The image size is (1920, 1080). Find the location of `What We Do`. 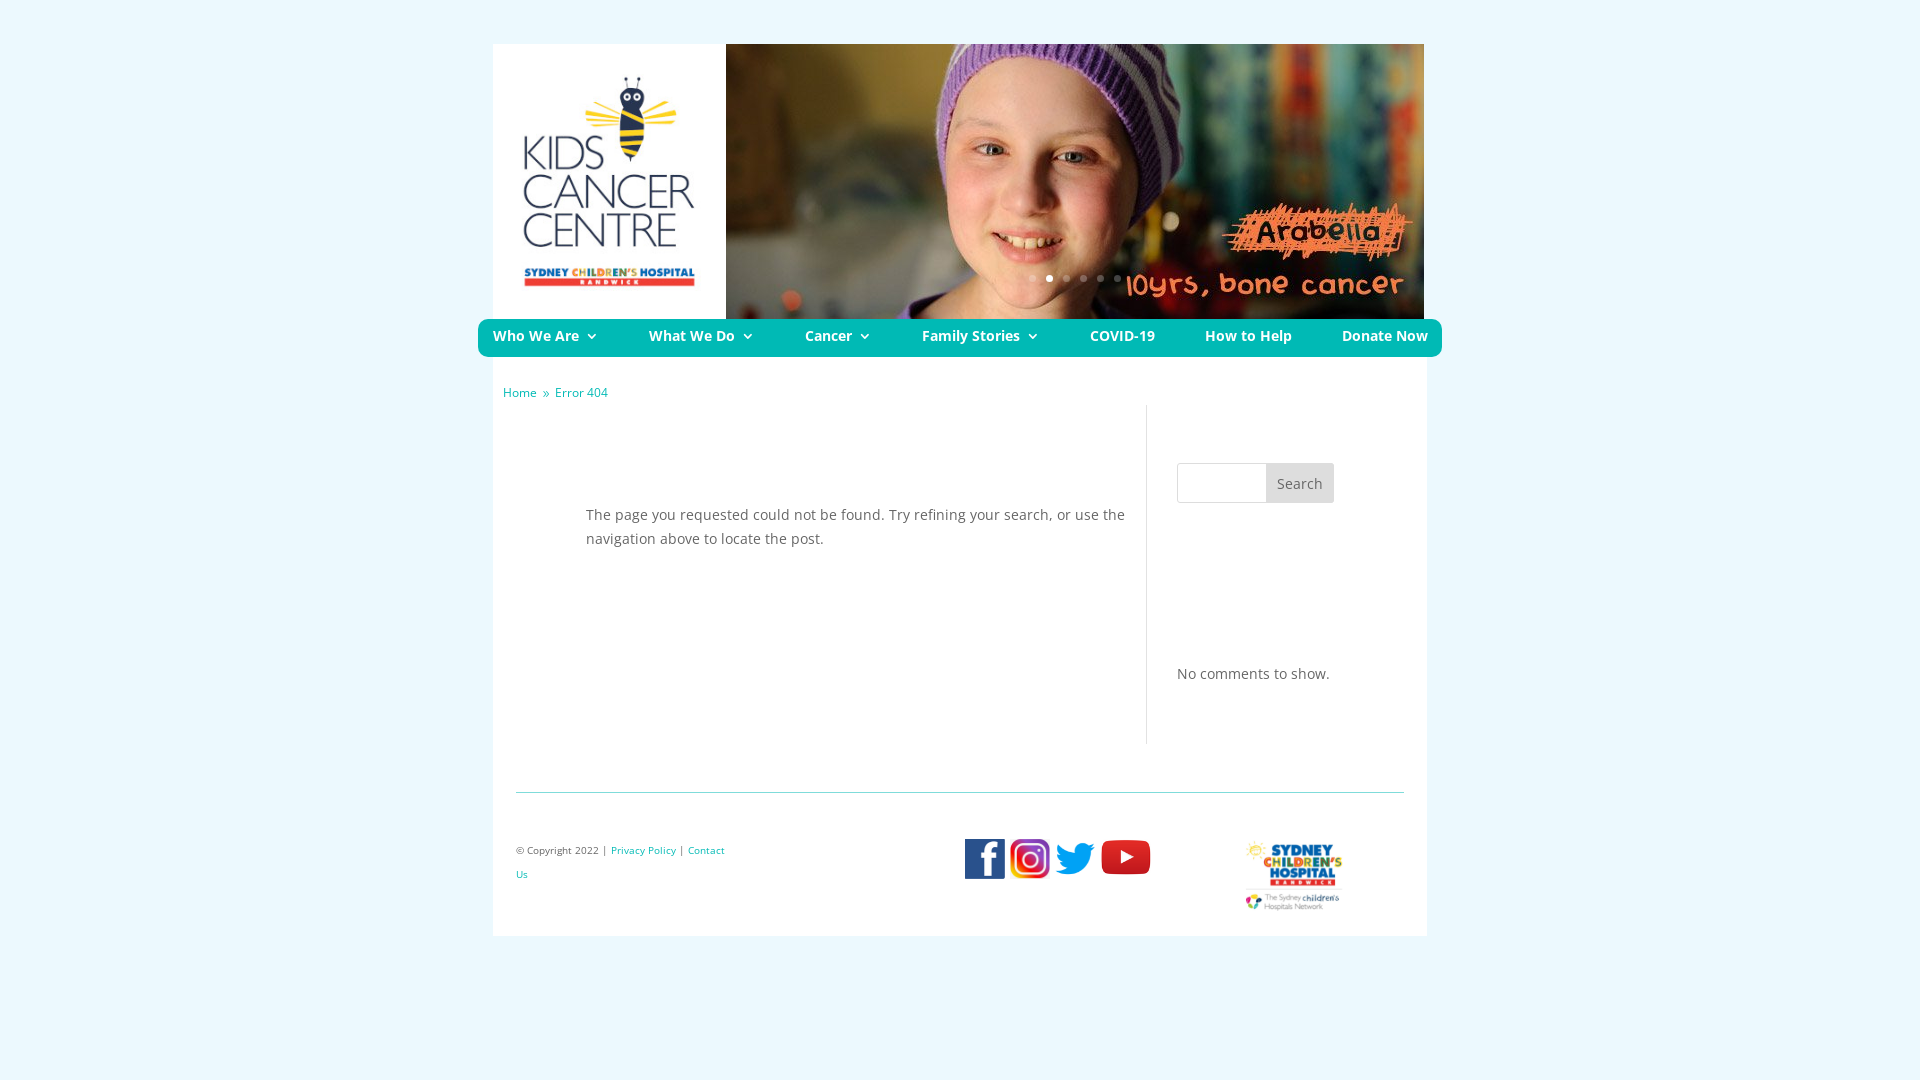

What We Do is located at coordinates (701, 342).